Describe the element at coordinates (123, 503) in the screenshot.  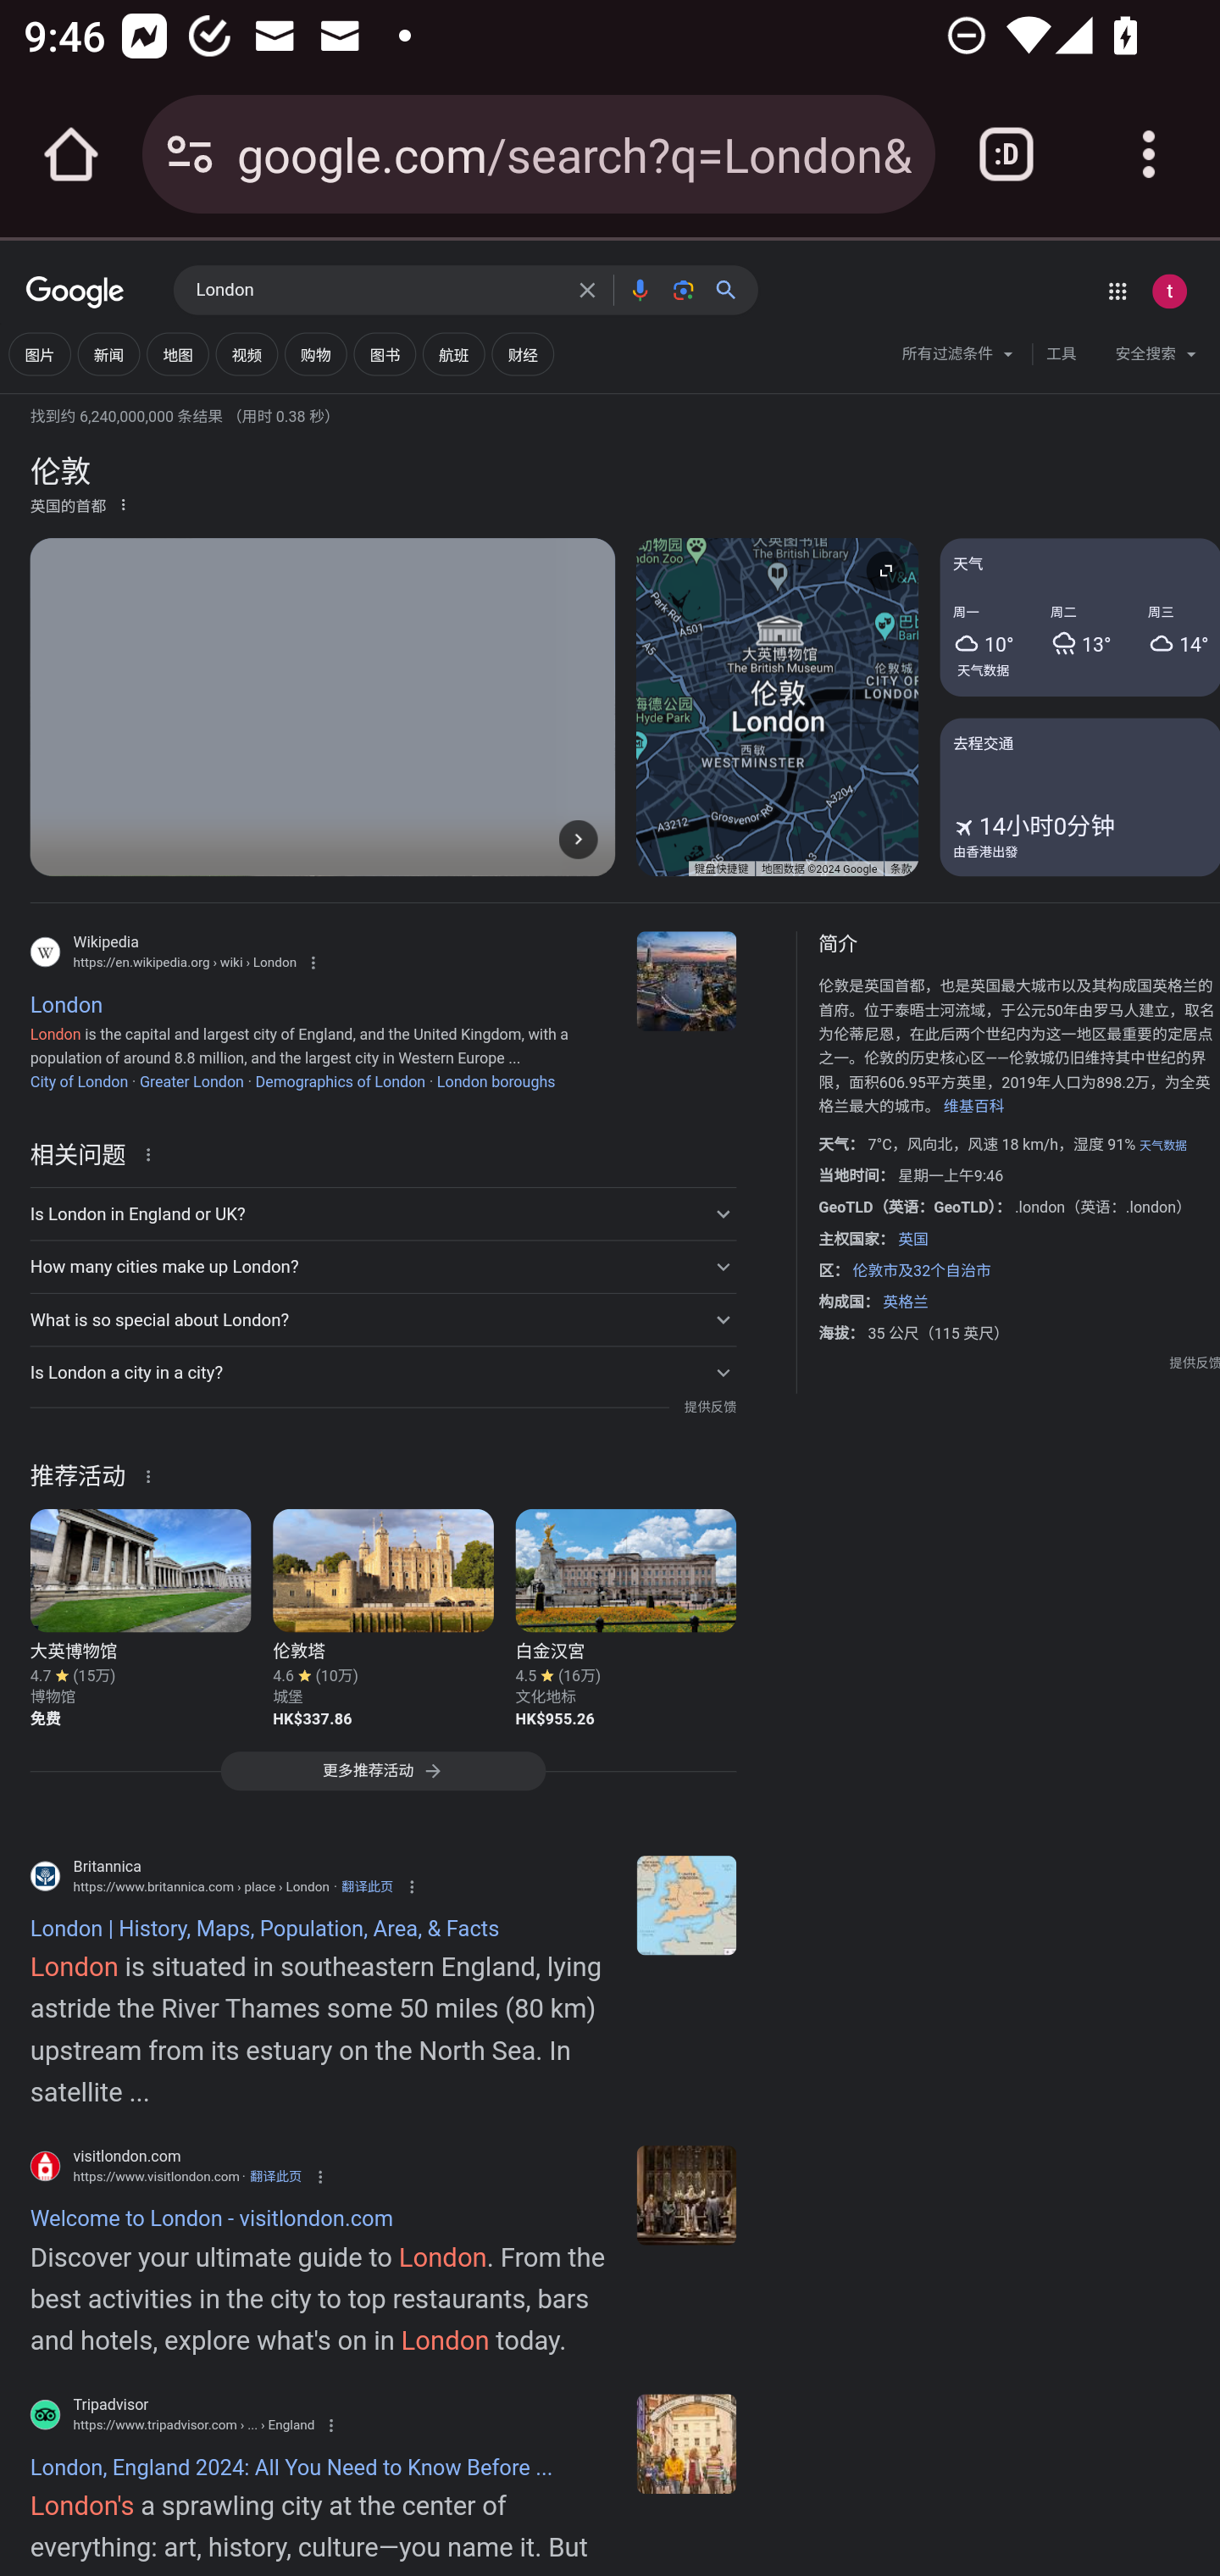
I see `更多选项` at that location.